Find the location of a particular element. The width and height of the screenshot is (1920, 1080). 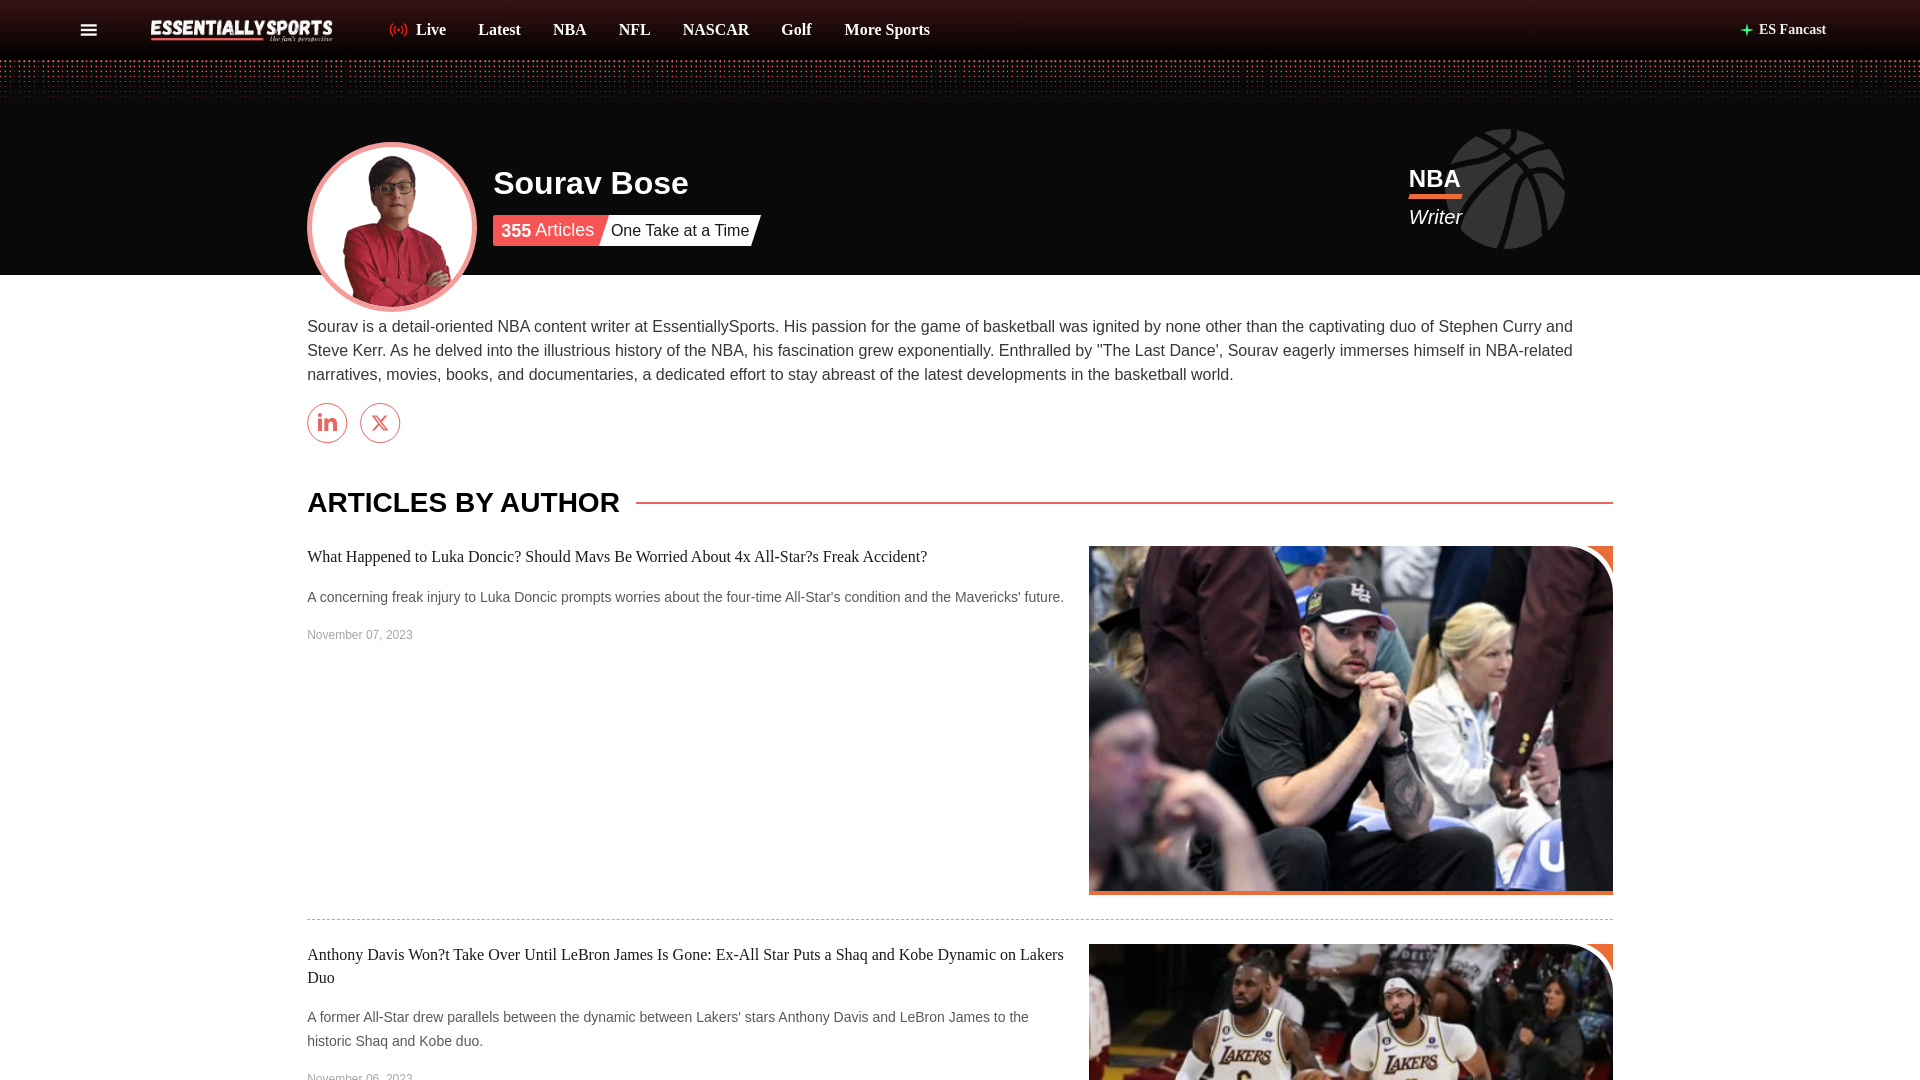

NASCAR is located at coordinates (716, 31).